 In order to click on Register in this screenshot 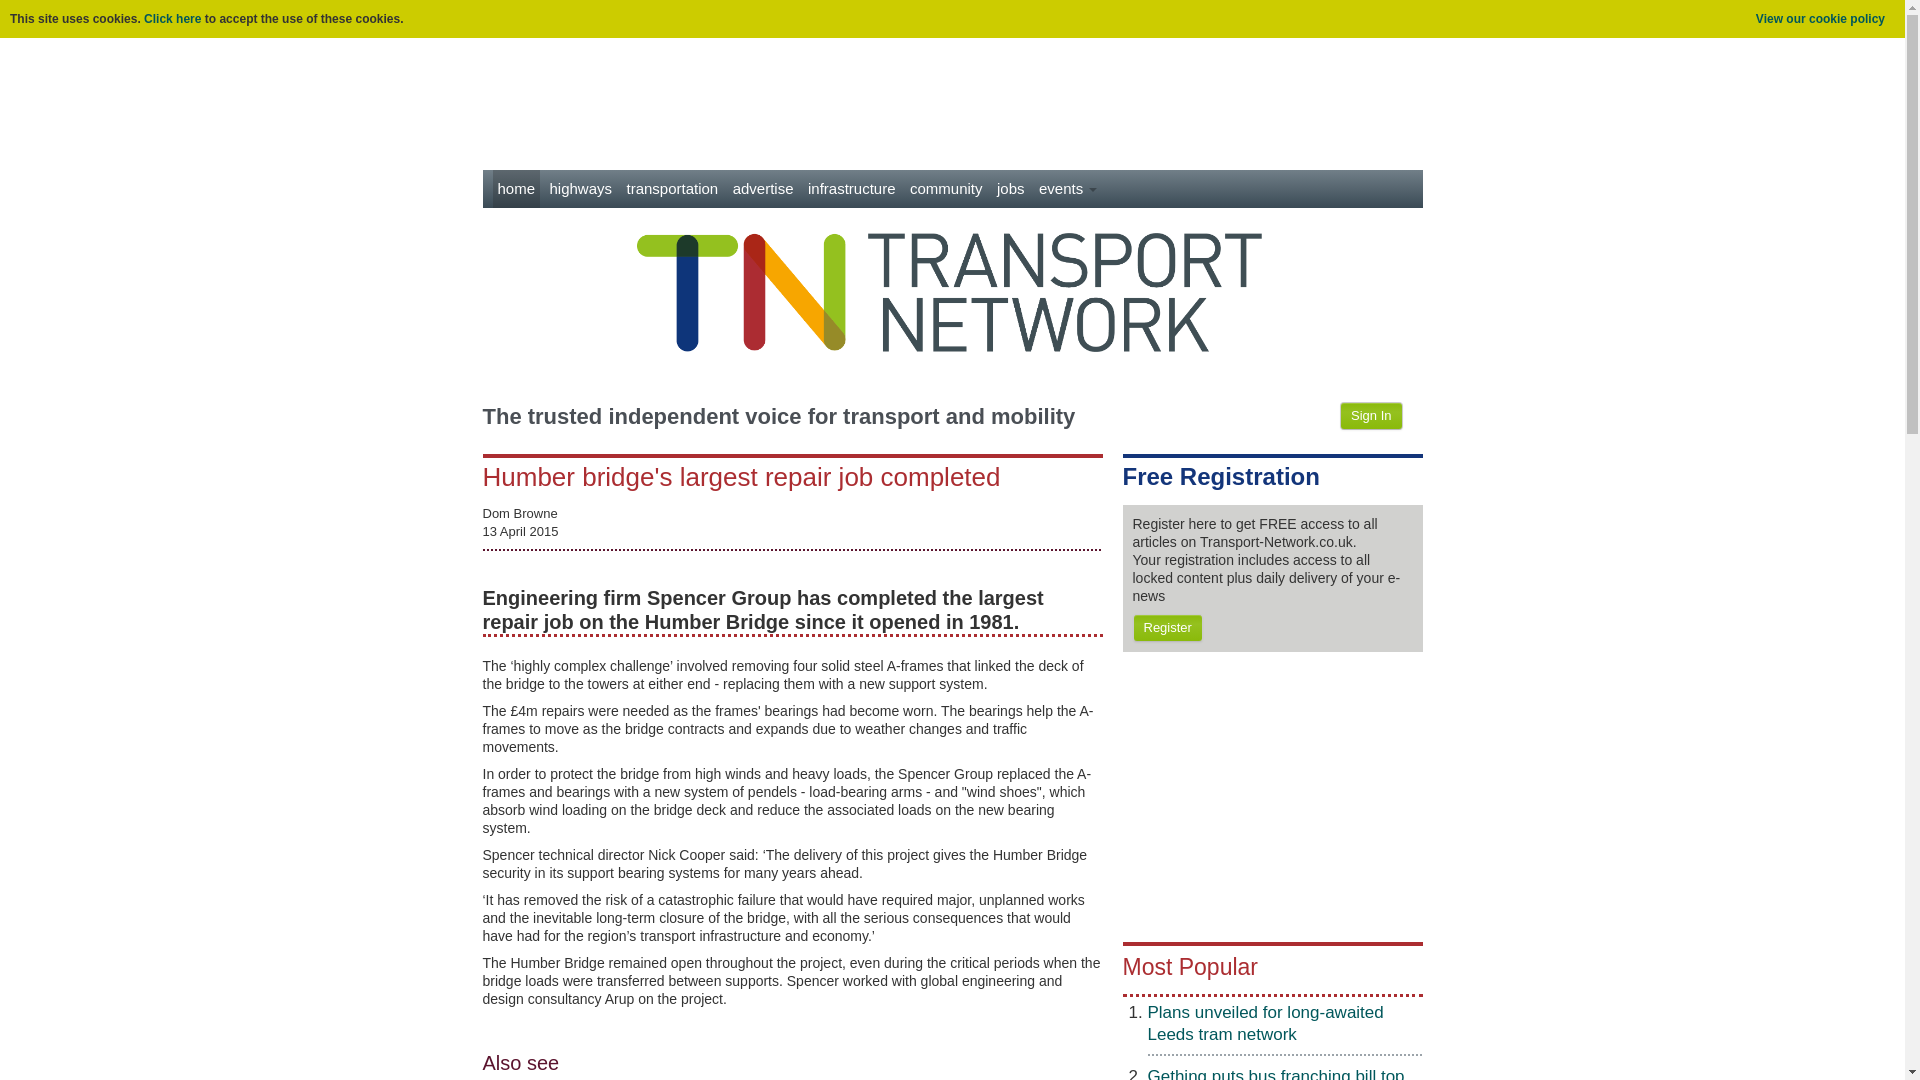, I will do `click(1166, 628)`.